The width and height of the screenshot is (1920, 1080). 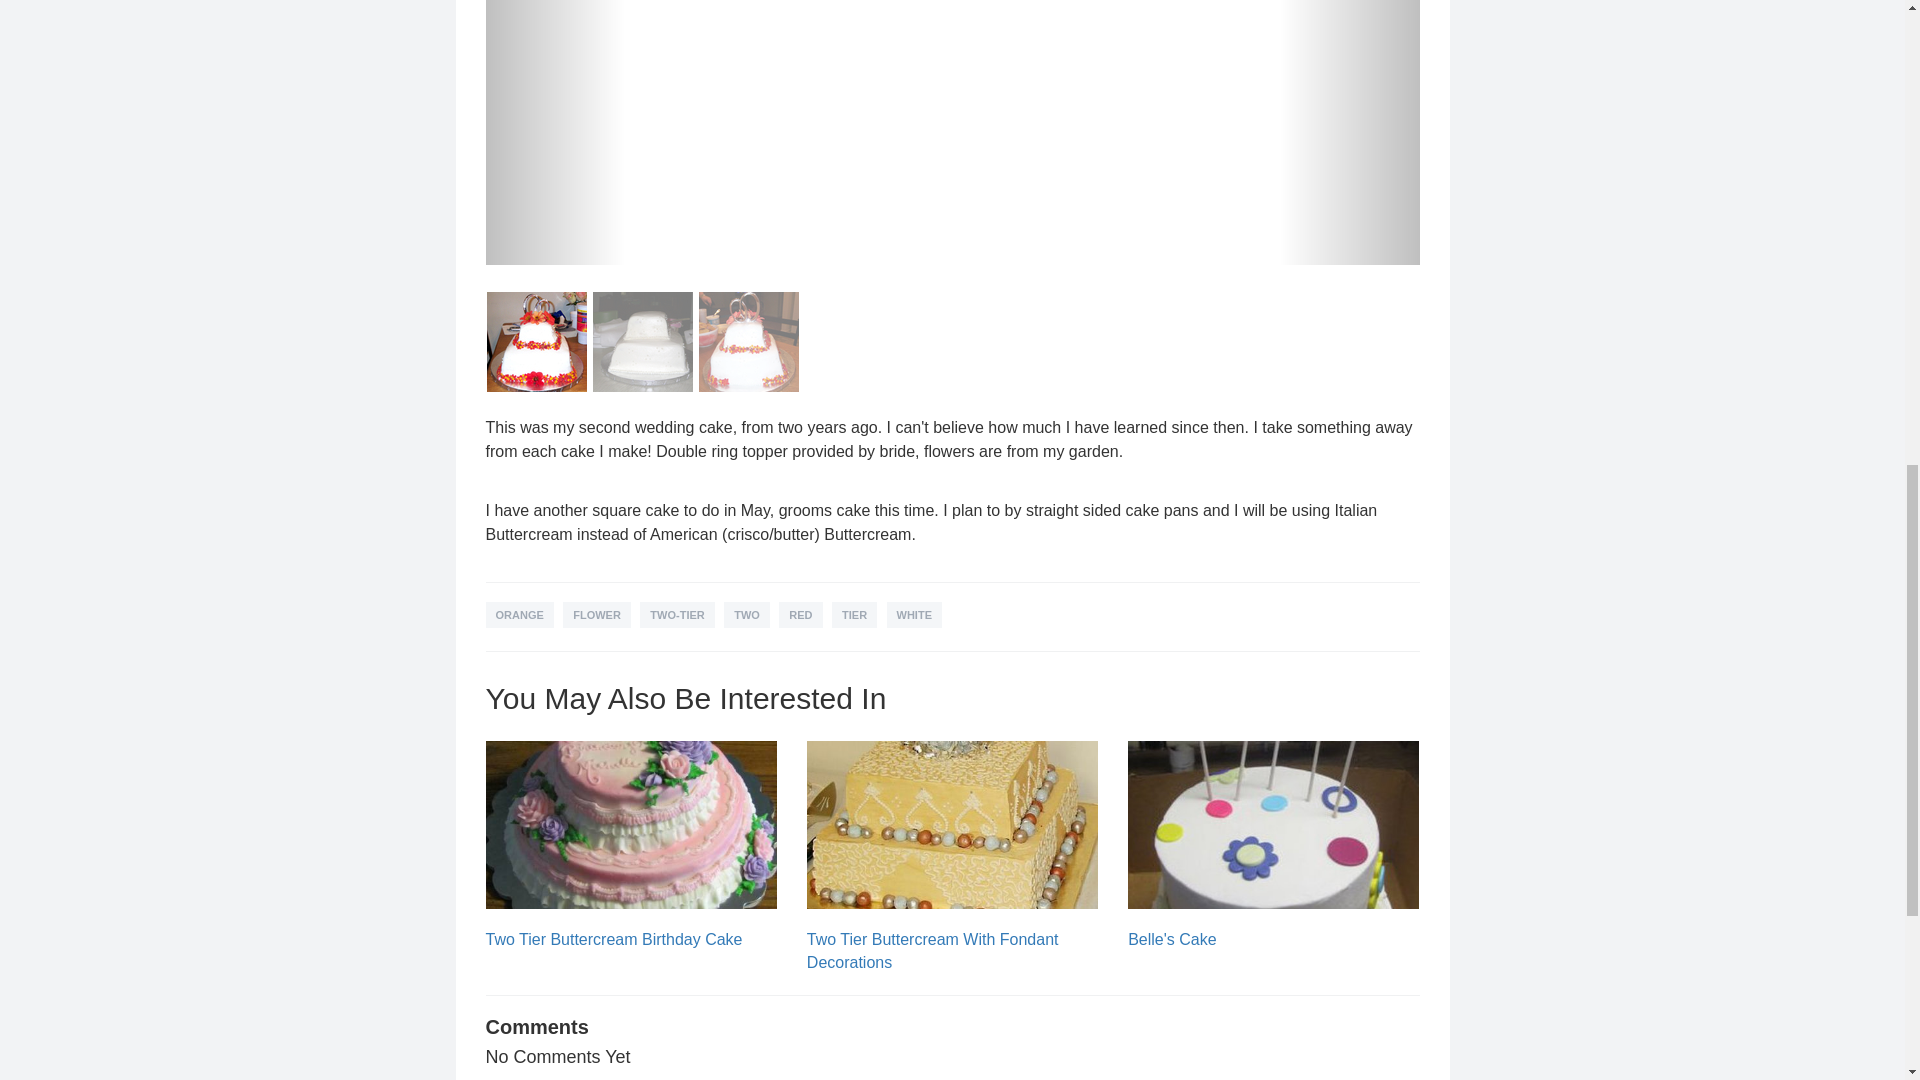 What do you see at coordinates (800, 614) in the screenshot?
I see `RED` at bounding box center [800, 614].